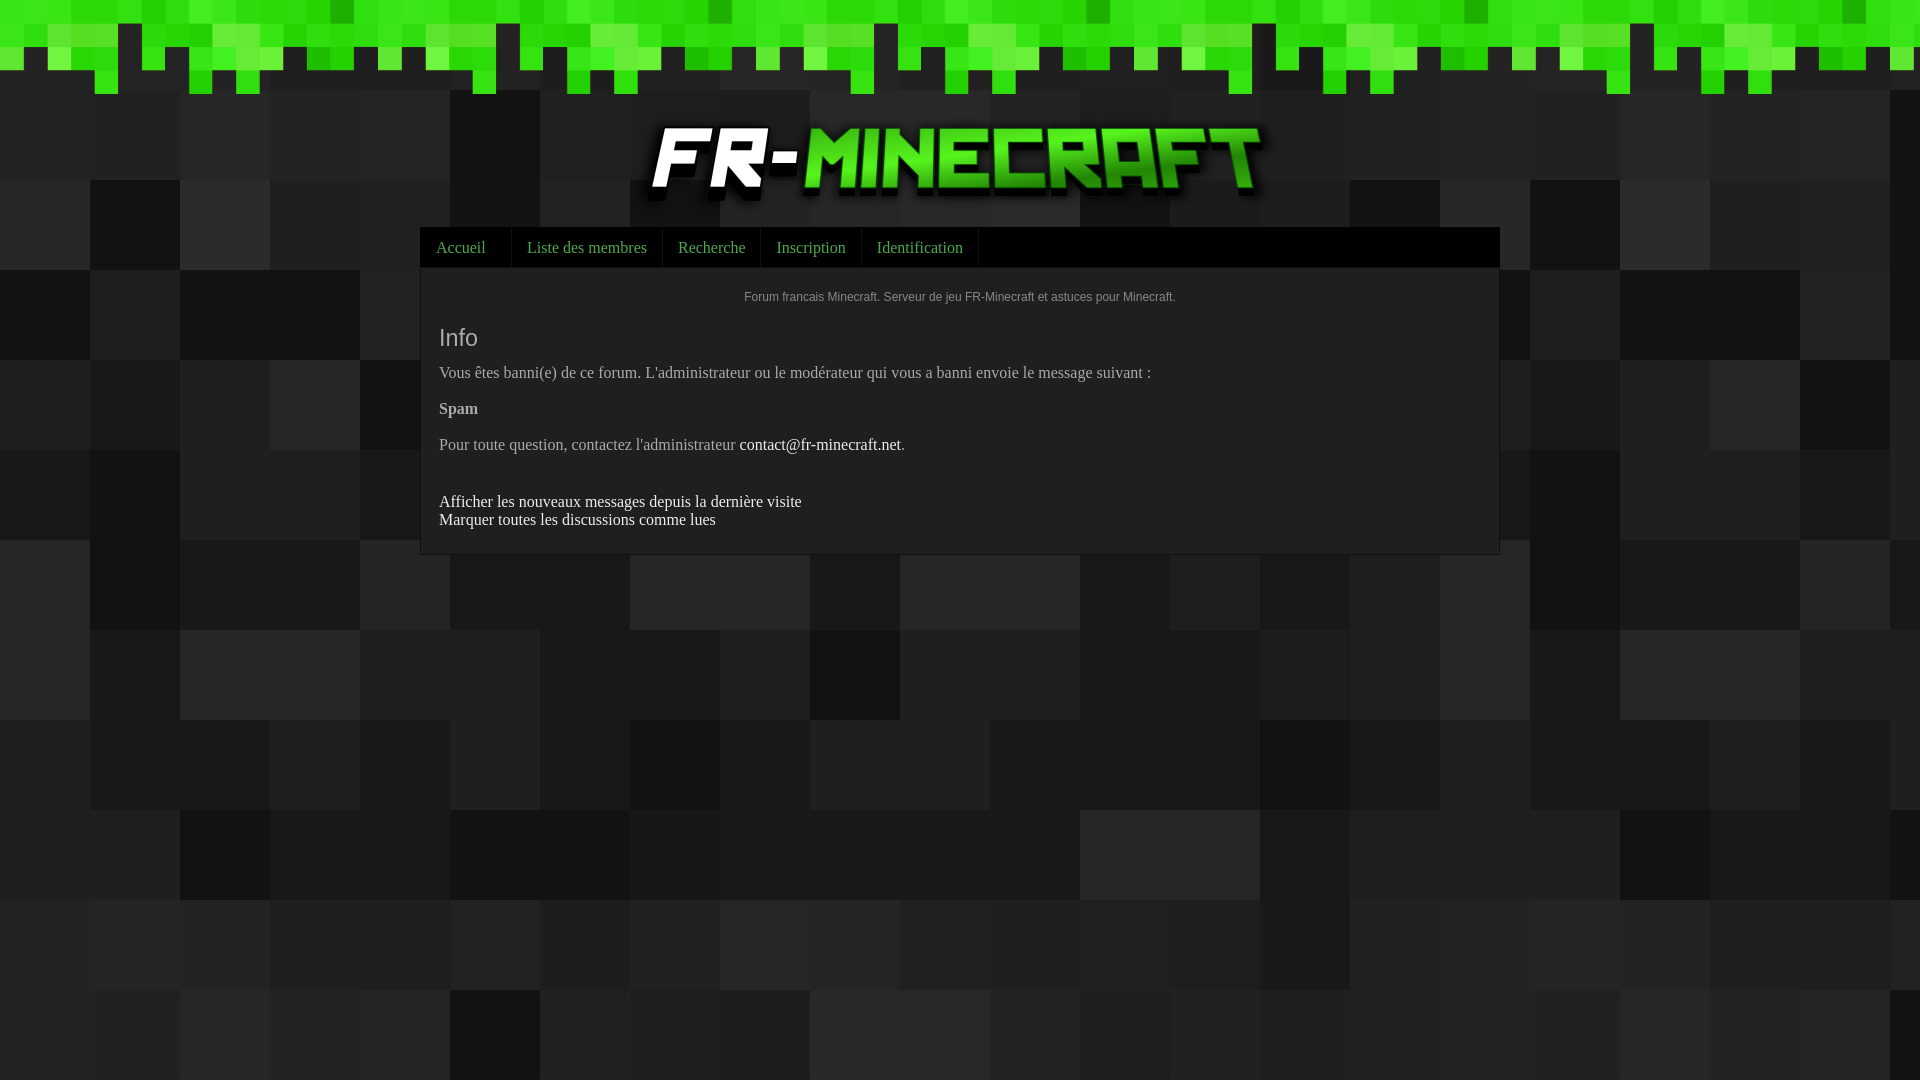 This screenshot has width=1920, height=1080. What do you see at coordinates (587, 246) in the screenshot?
I see `Liste des membres` at bounding box center [587, 246].